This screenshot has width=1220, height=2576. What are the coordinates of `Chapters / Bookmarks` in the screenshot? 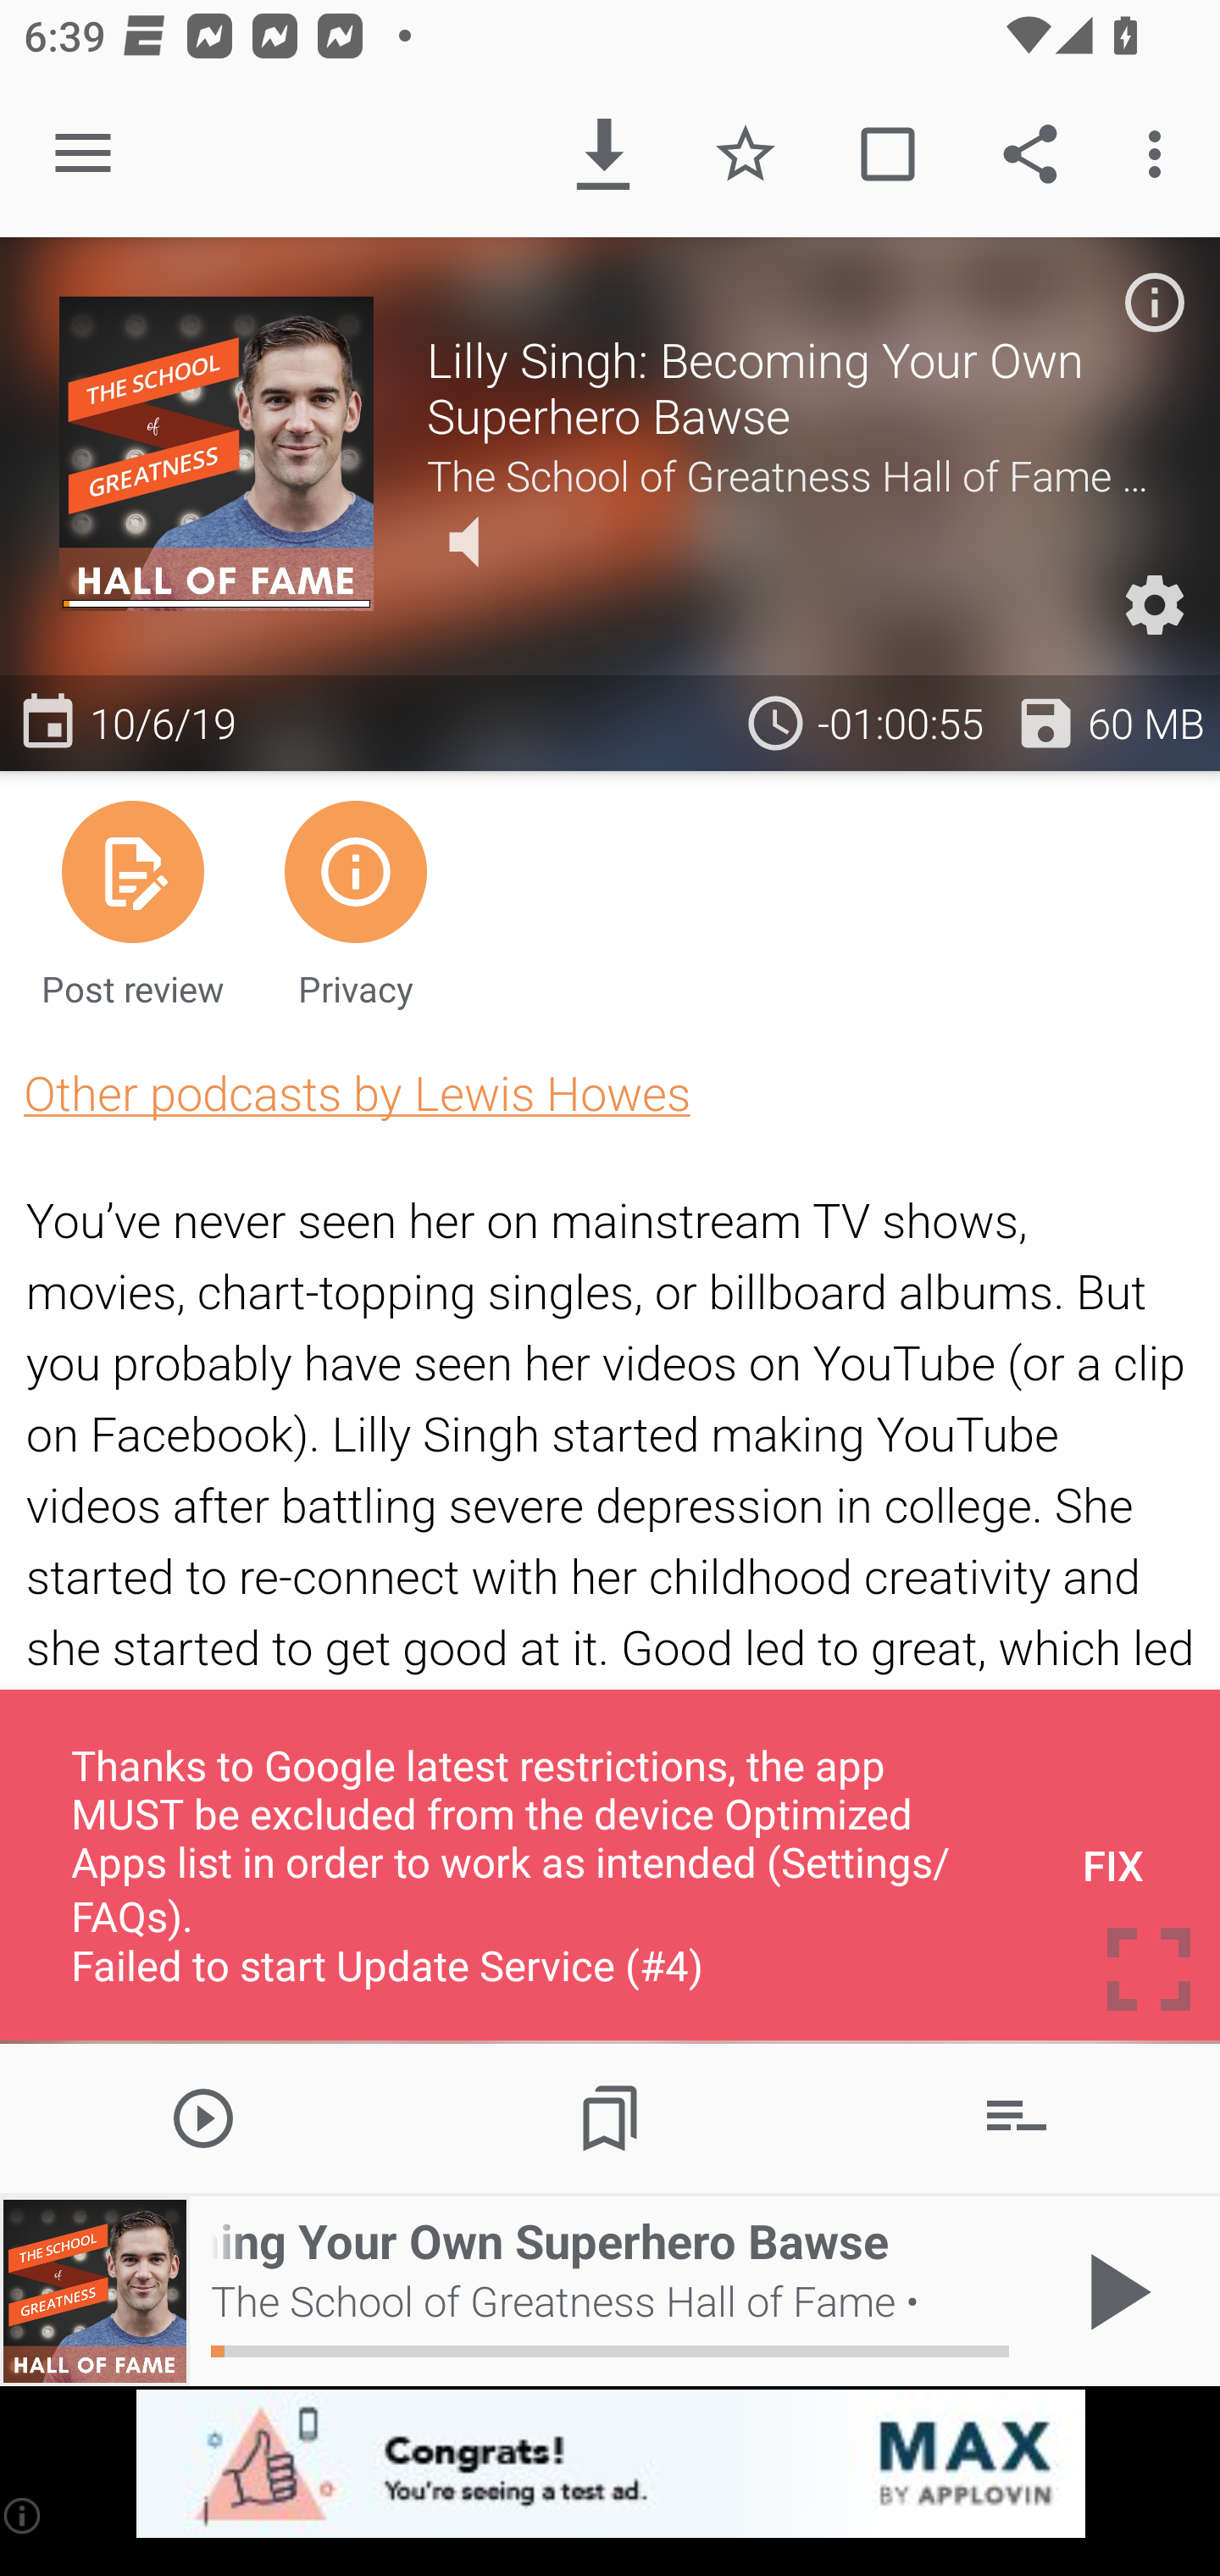 It's located at (610, 2117).